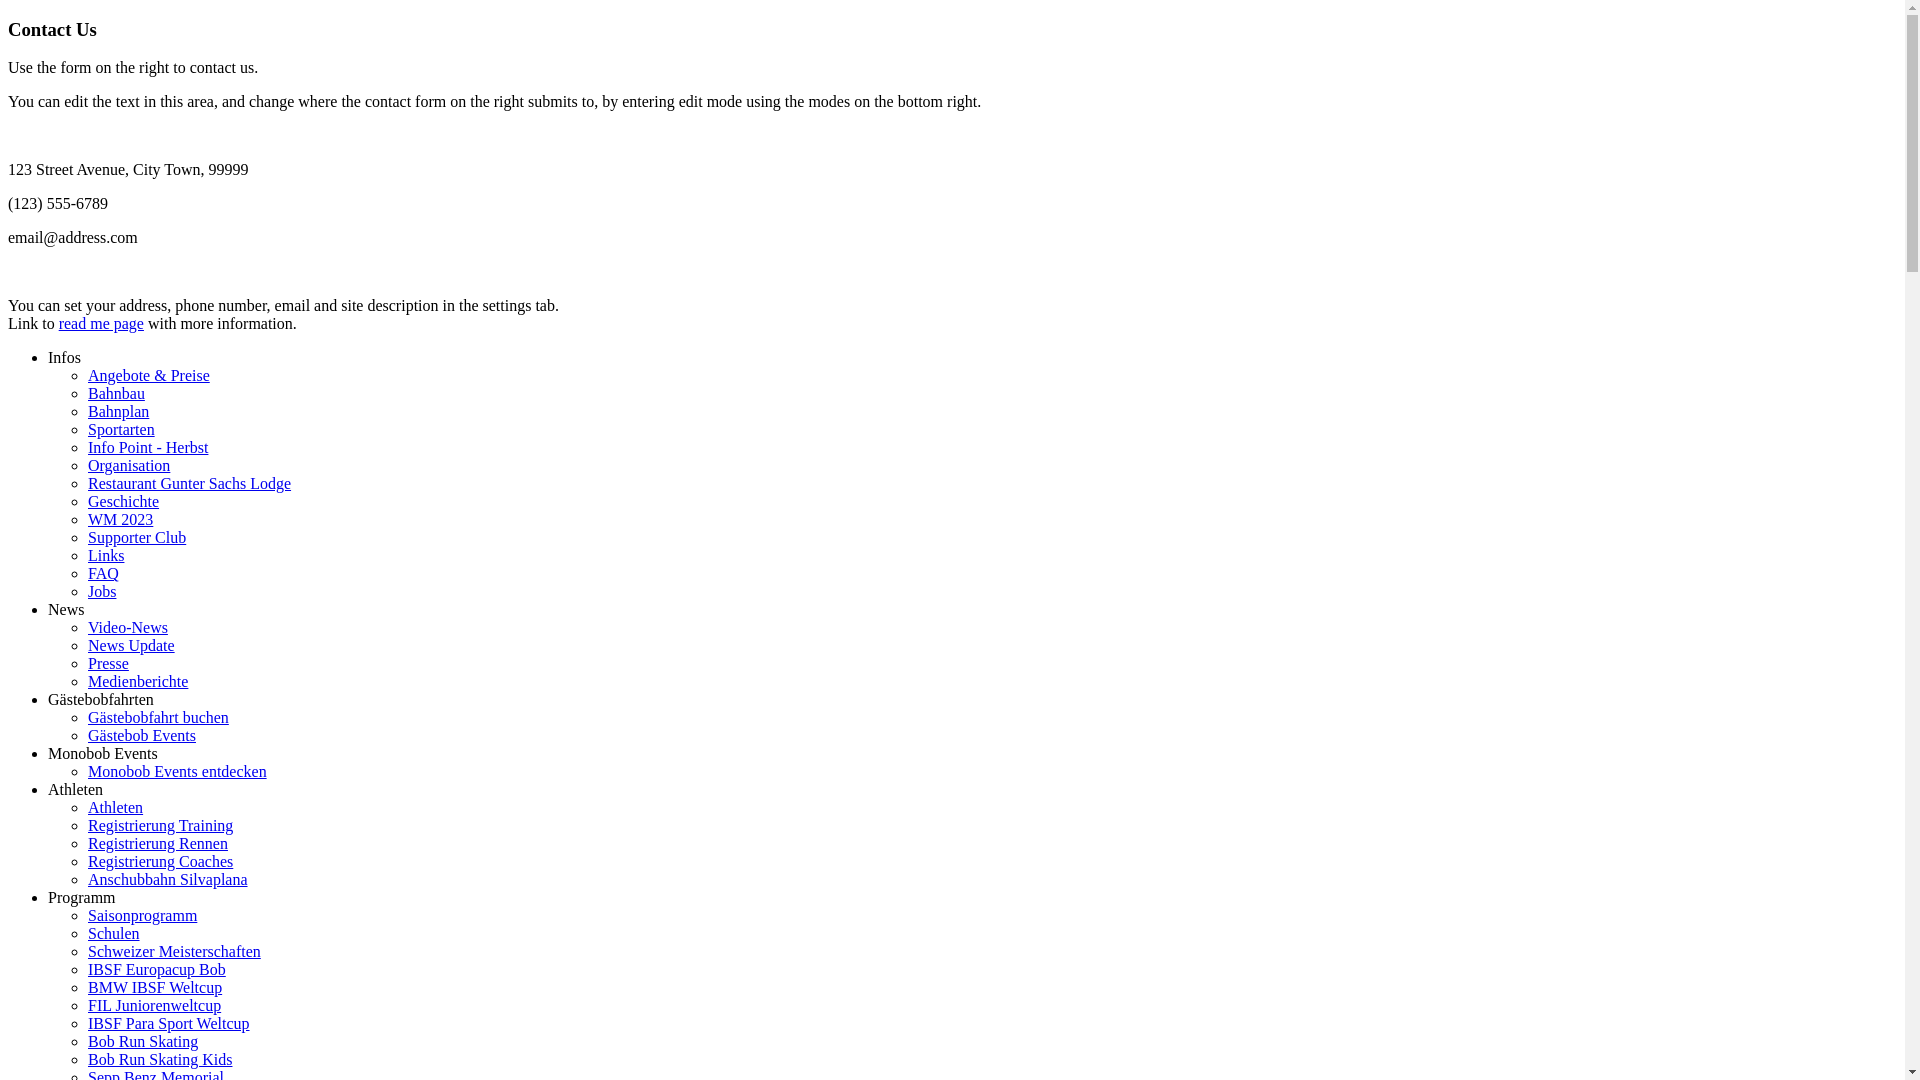 The image size is (1920, 1080). I want to click on Jobs, so click(102, 592).